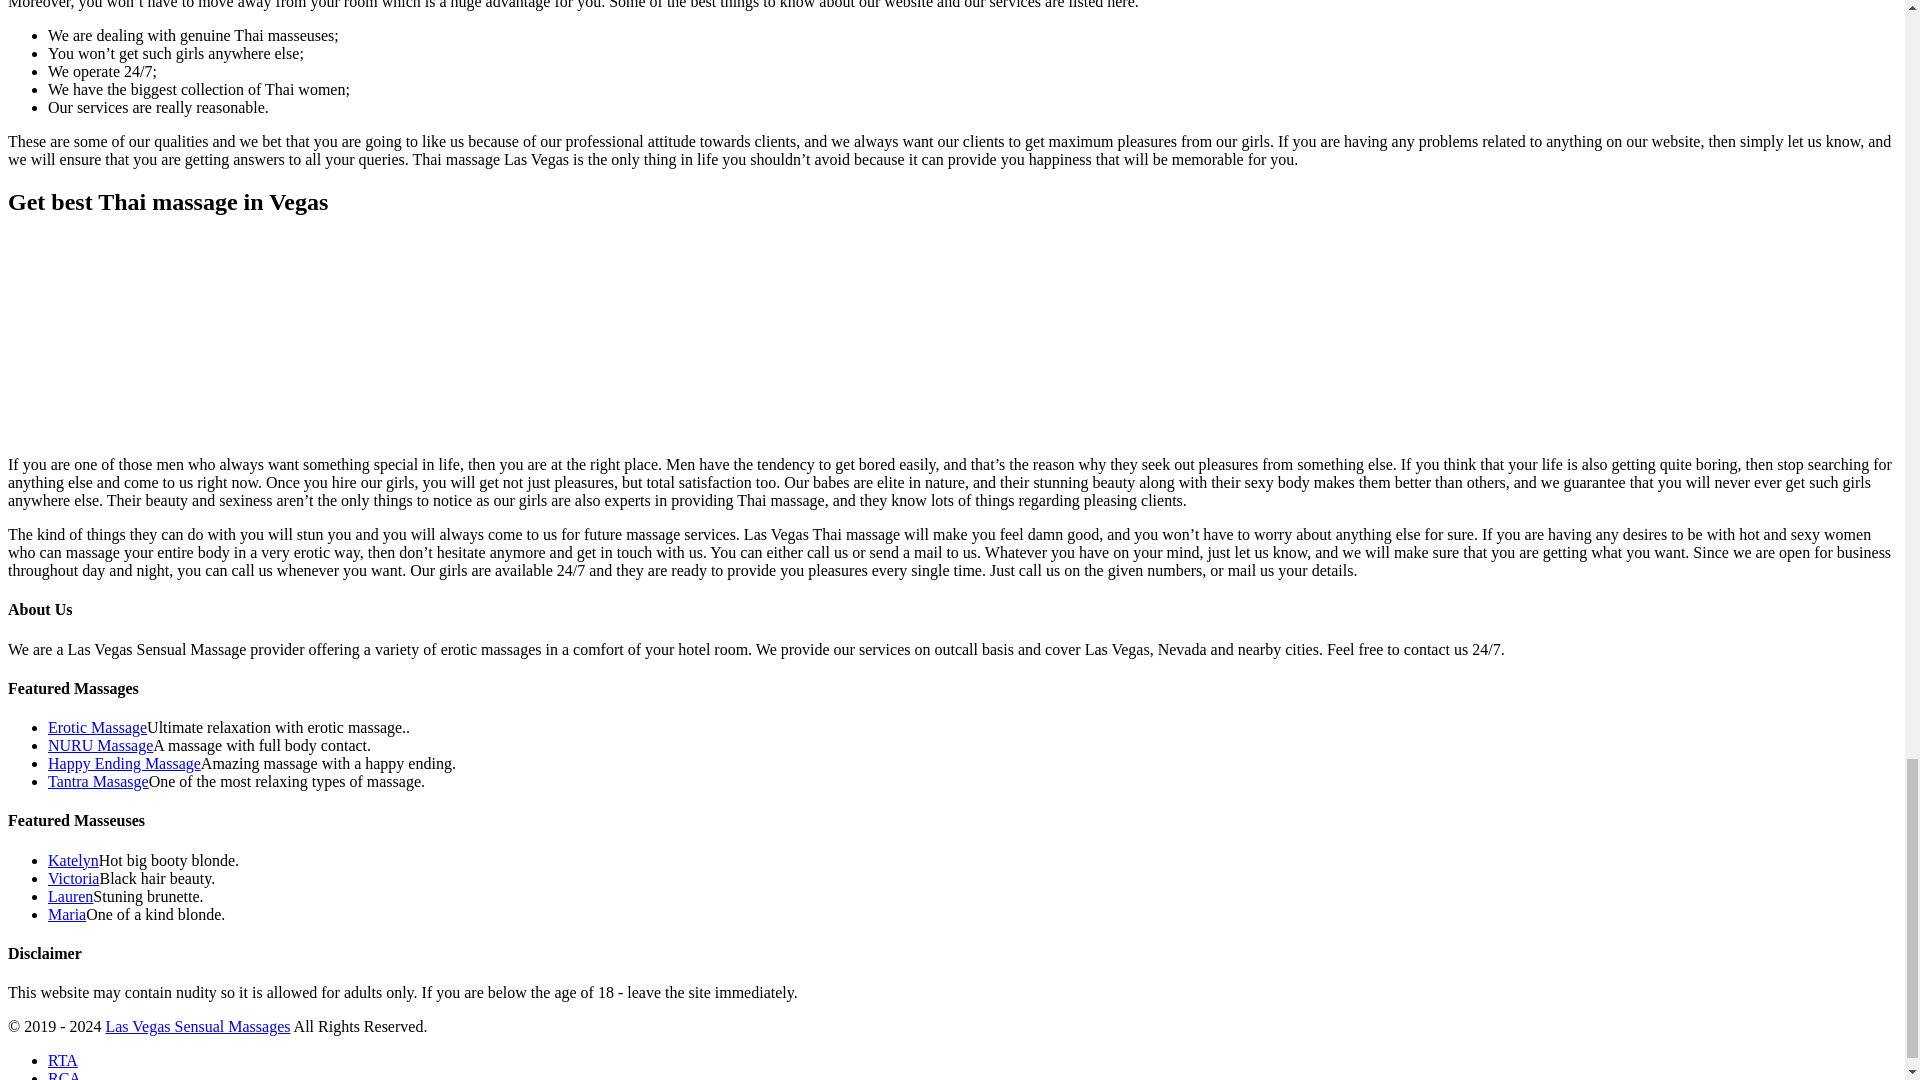 The width and height of the screenshot is (1920, 1080). What do you see at coordinates (98, 727) in the screenshot?
I see `Erotic Massage` at bounding box center [98, 727].